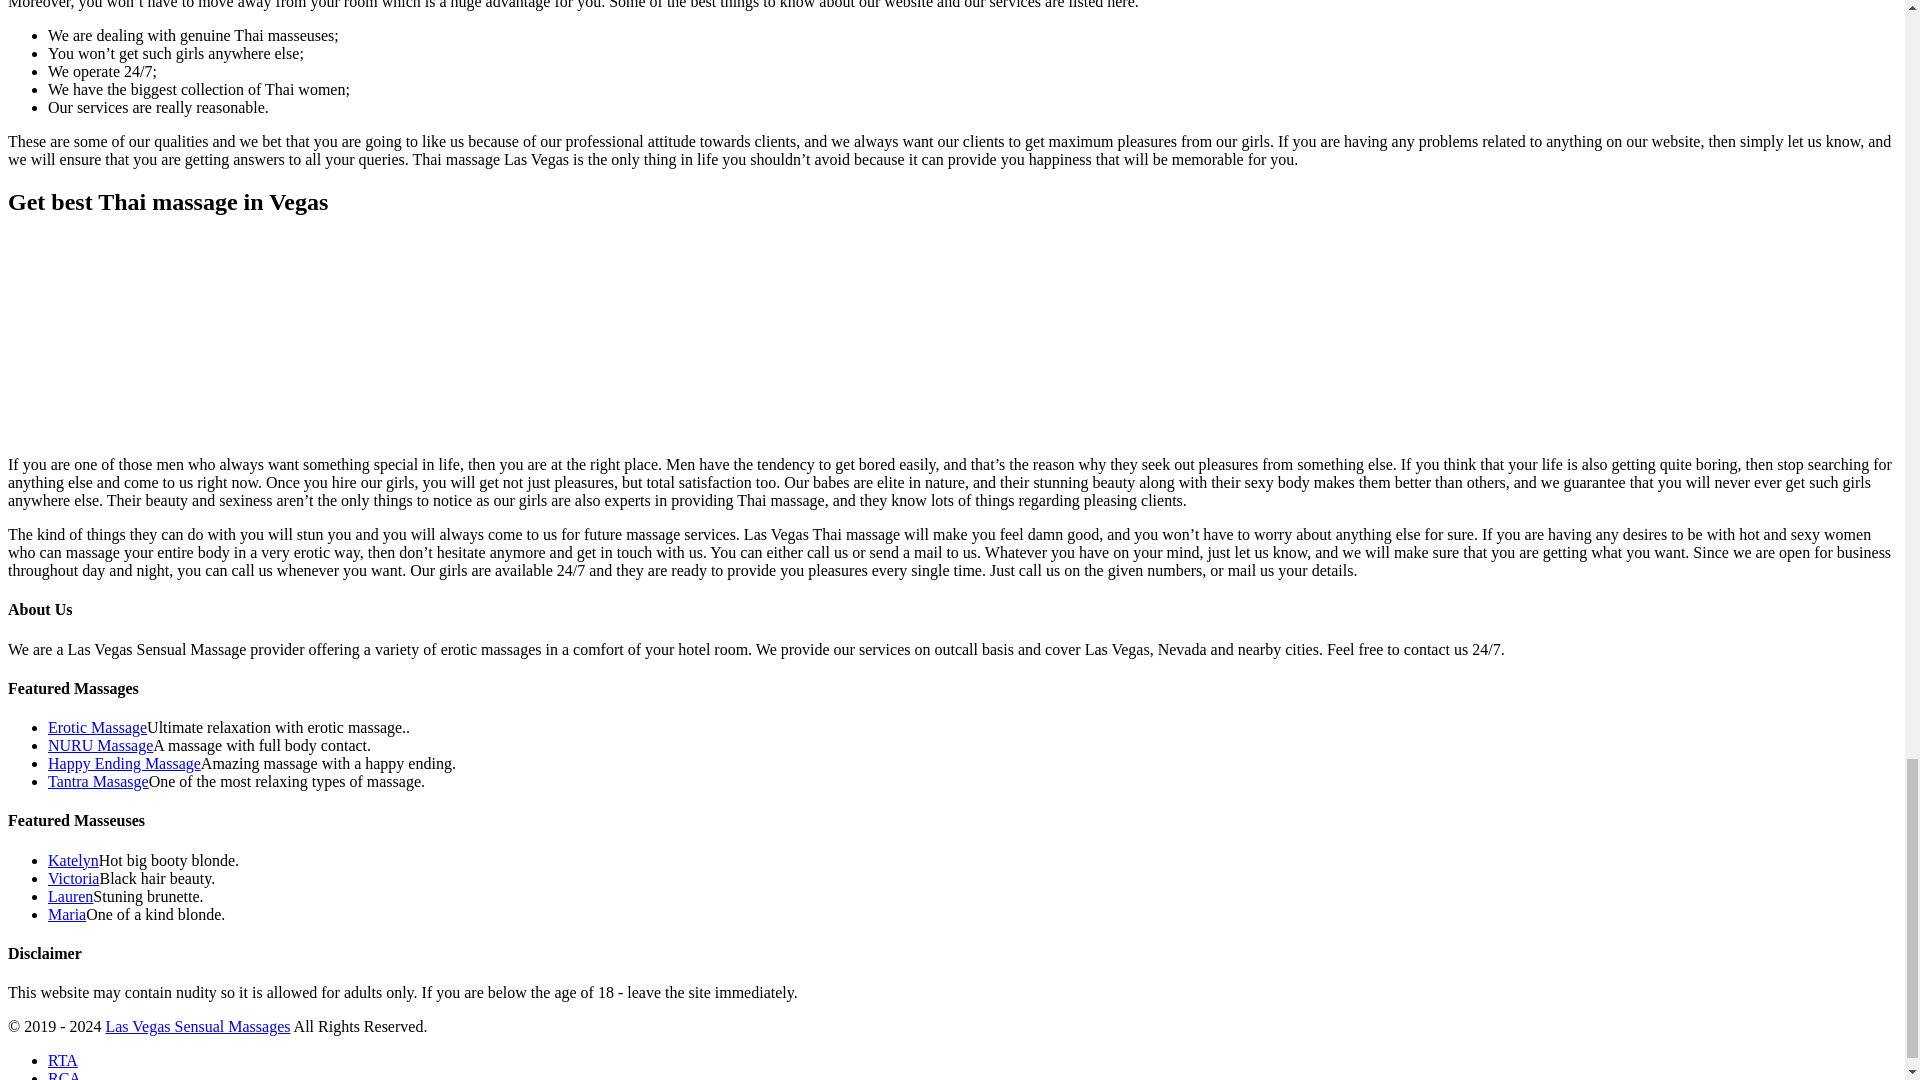 The width and height of the screenshot is (1920, 1080). What do you see at coordinates (98, 727) in the screenshot?
I see `Erotic Massage` at bounding box center [98, 727].